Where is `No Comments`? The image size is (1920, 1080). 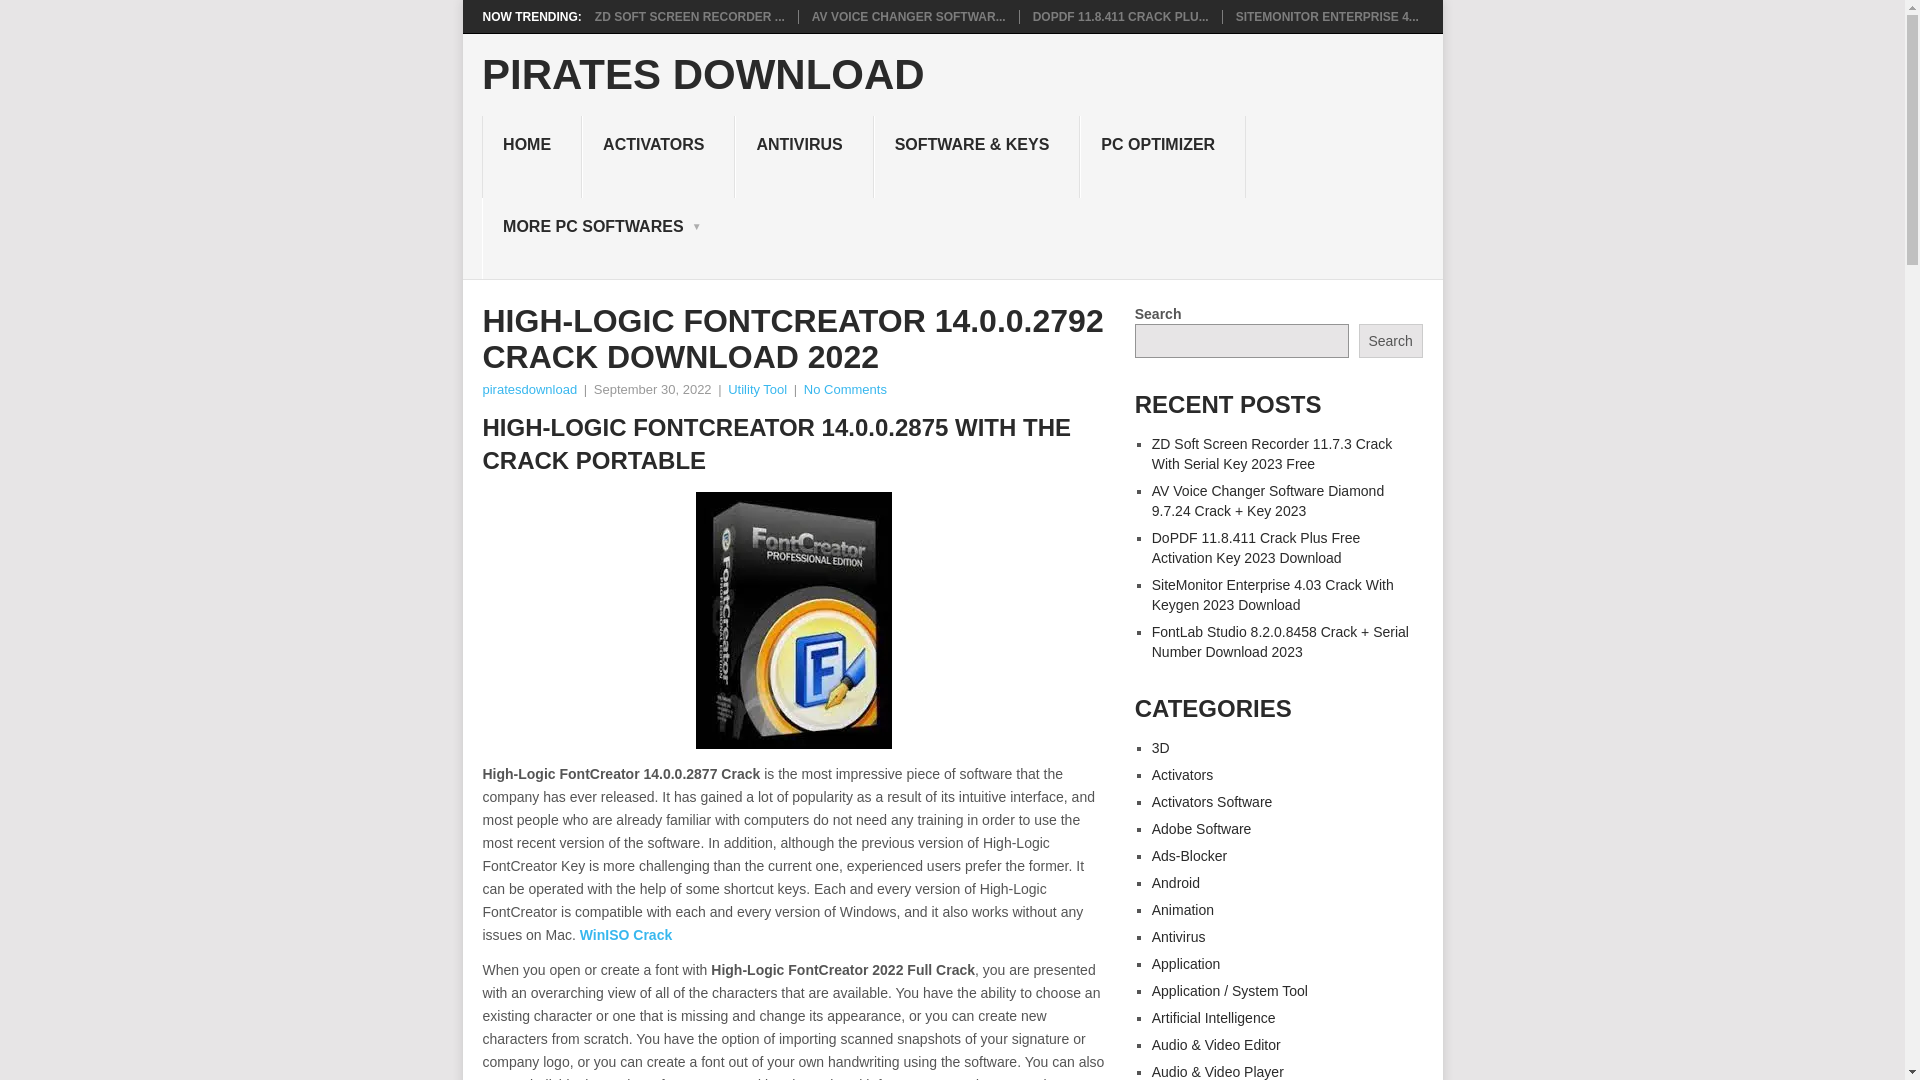
No Comments is located at coordinates (846, 390).